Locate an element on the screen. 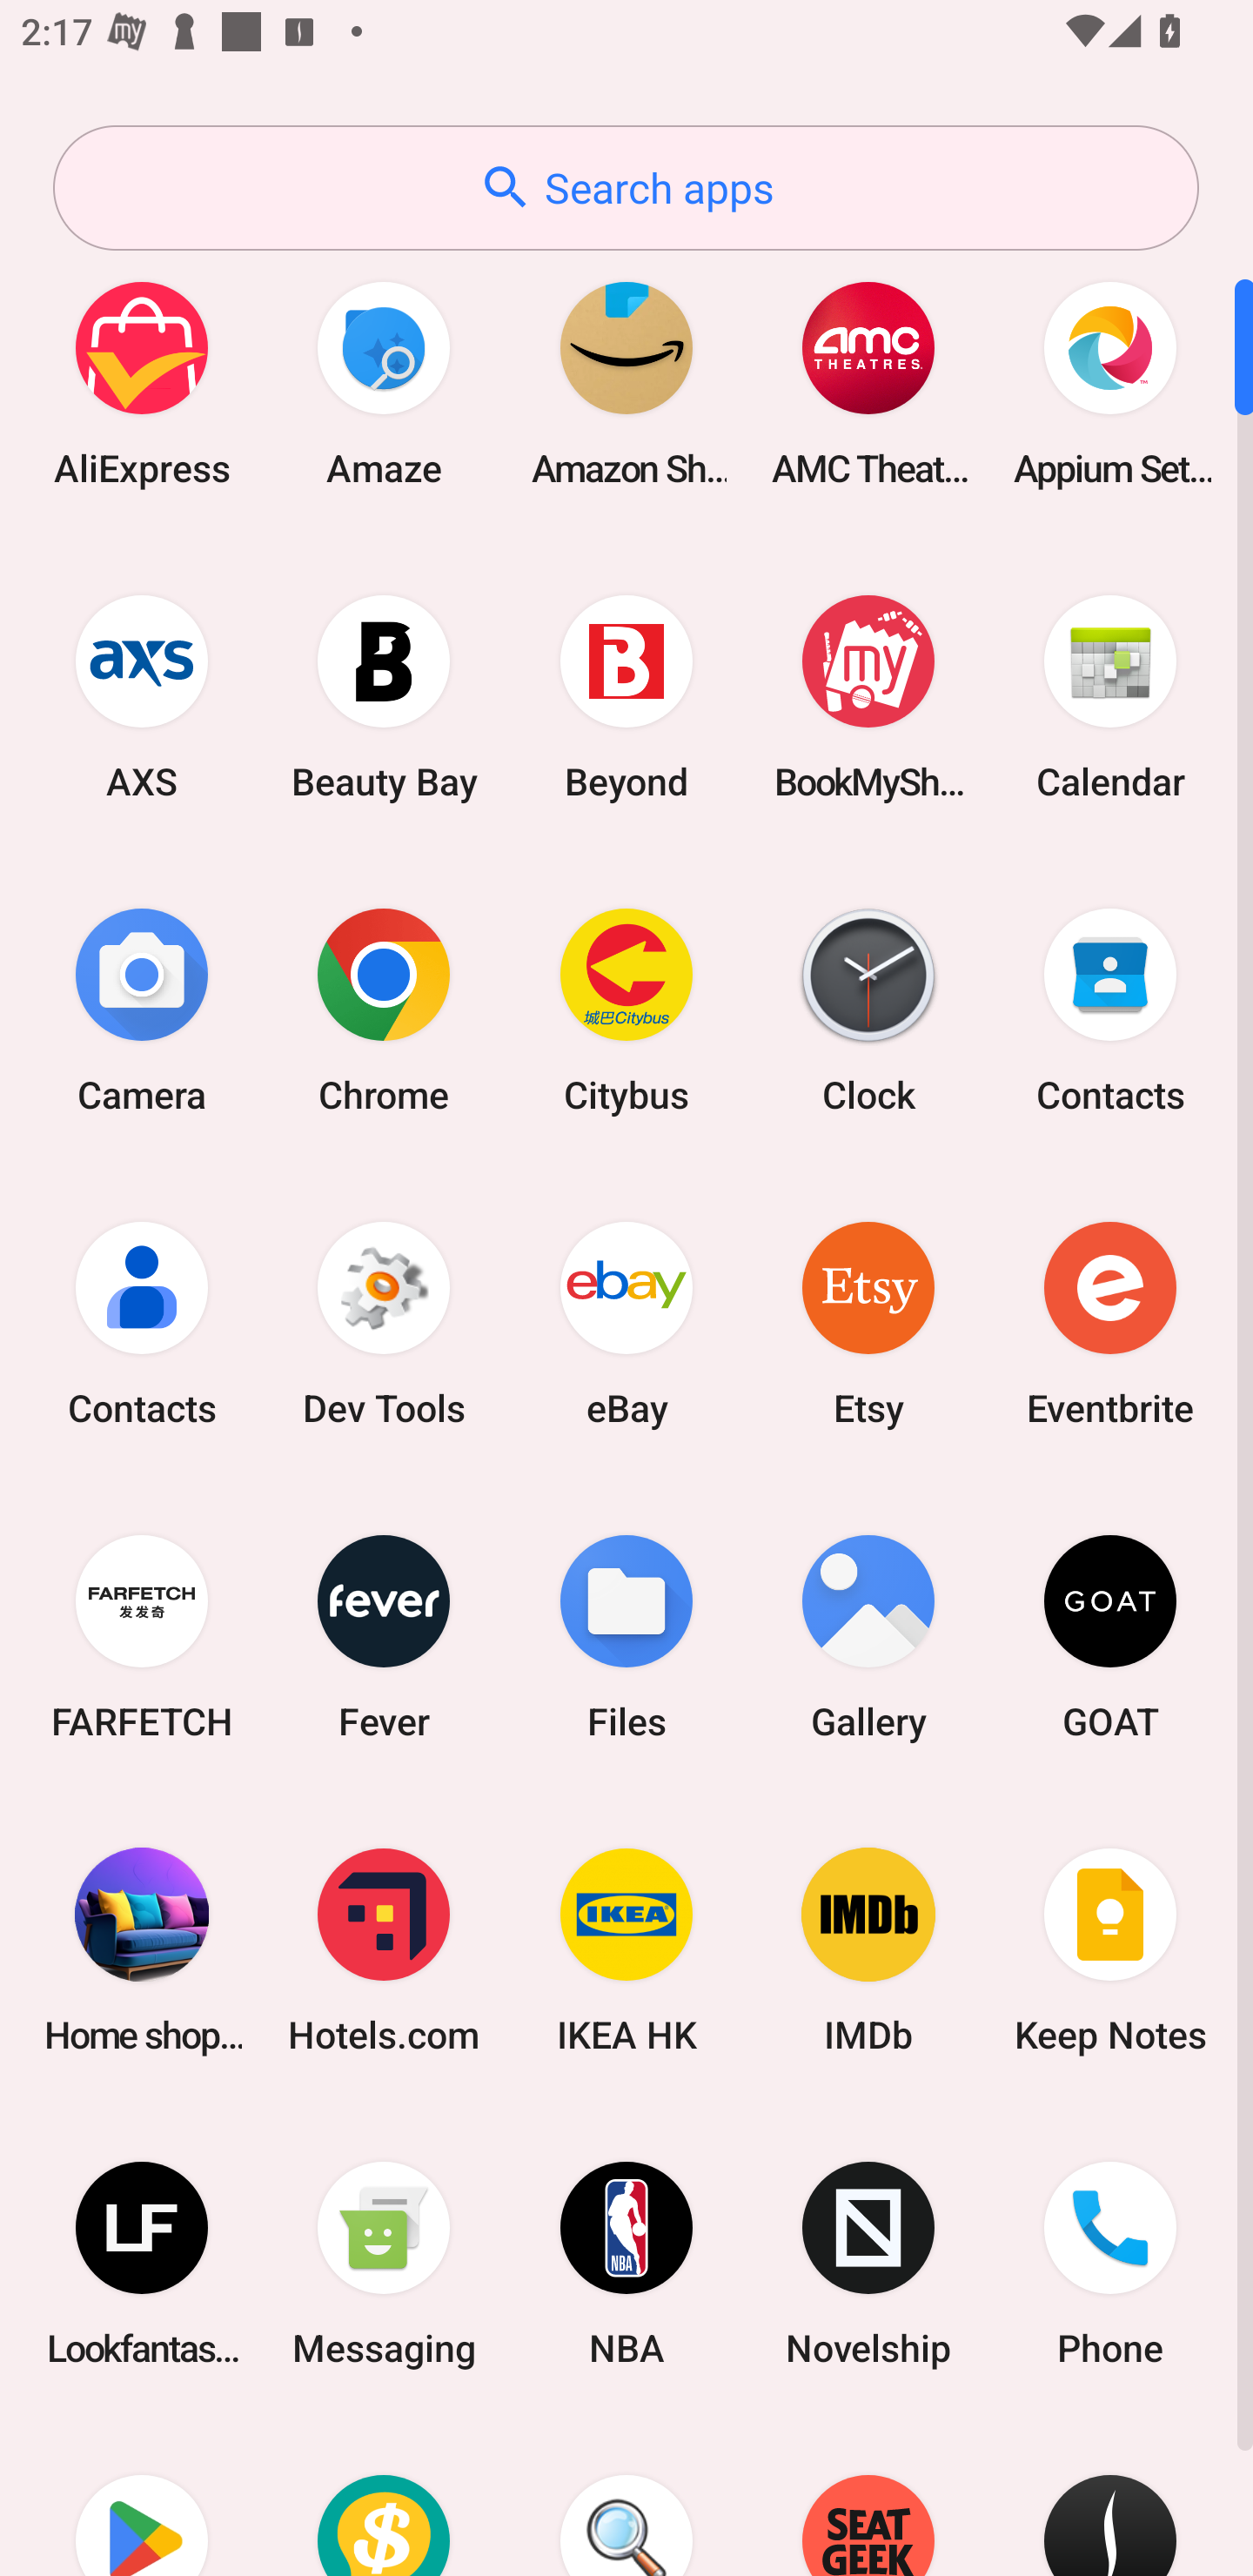  FARFETCH is located at coordinates (142, 1636).